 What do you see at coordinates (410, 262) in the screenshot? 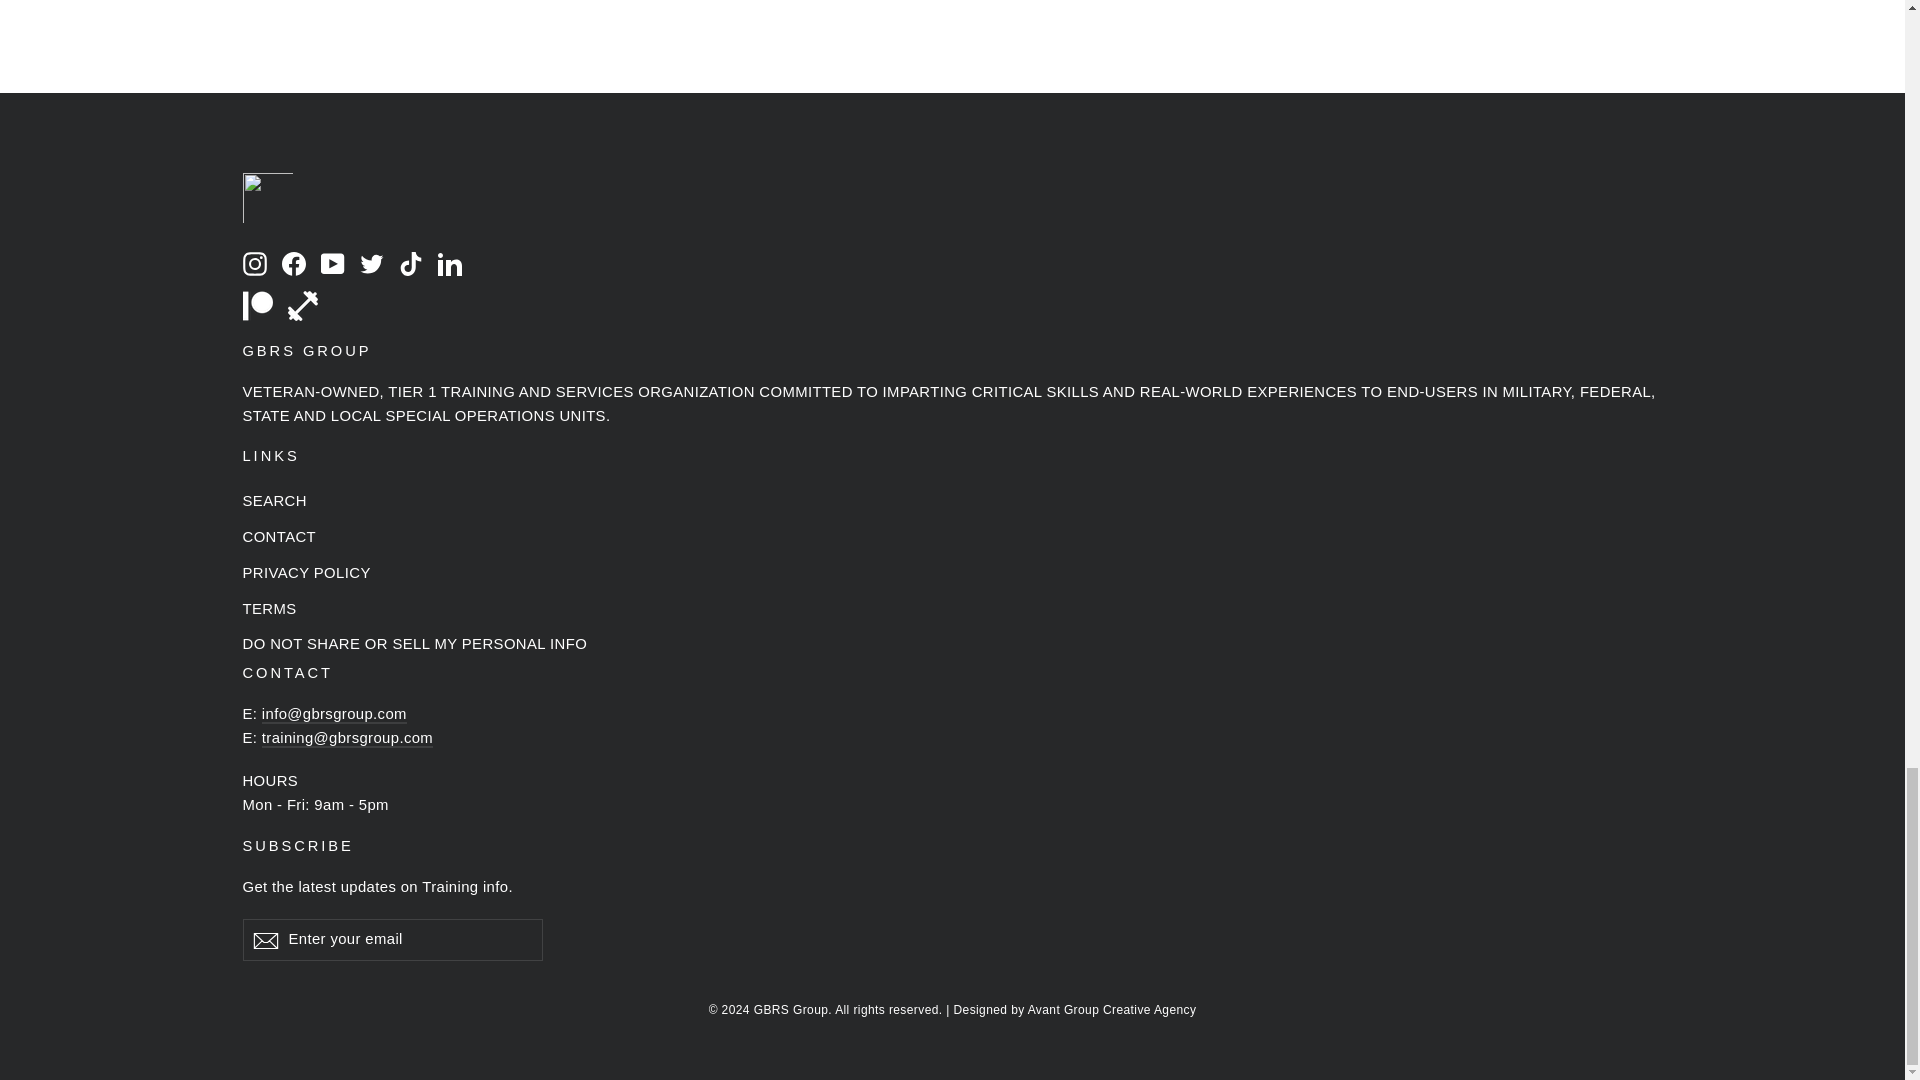
I see `GBRS Group on TikTok` at bounding box center [410, 262].